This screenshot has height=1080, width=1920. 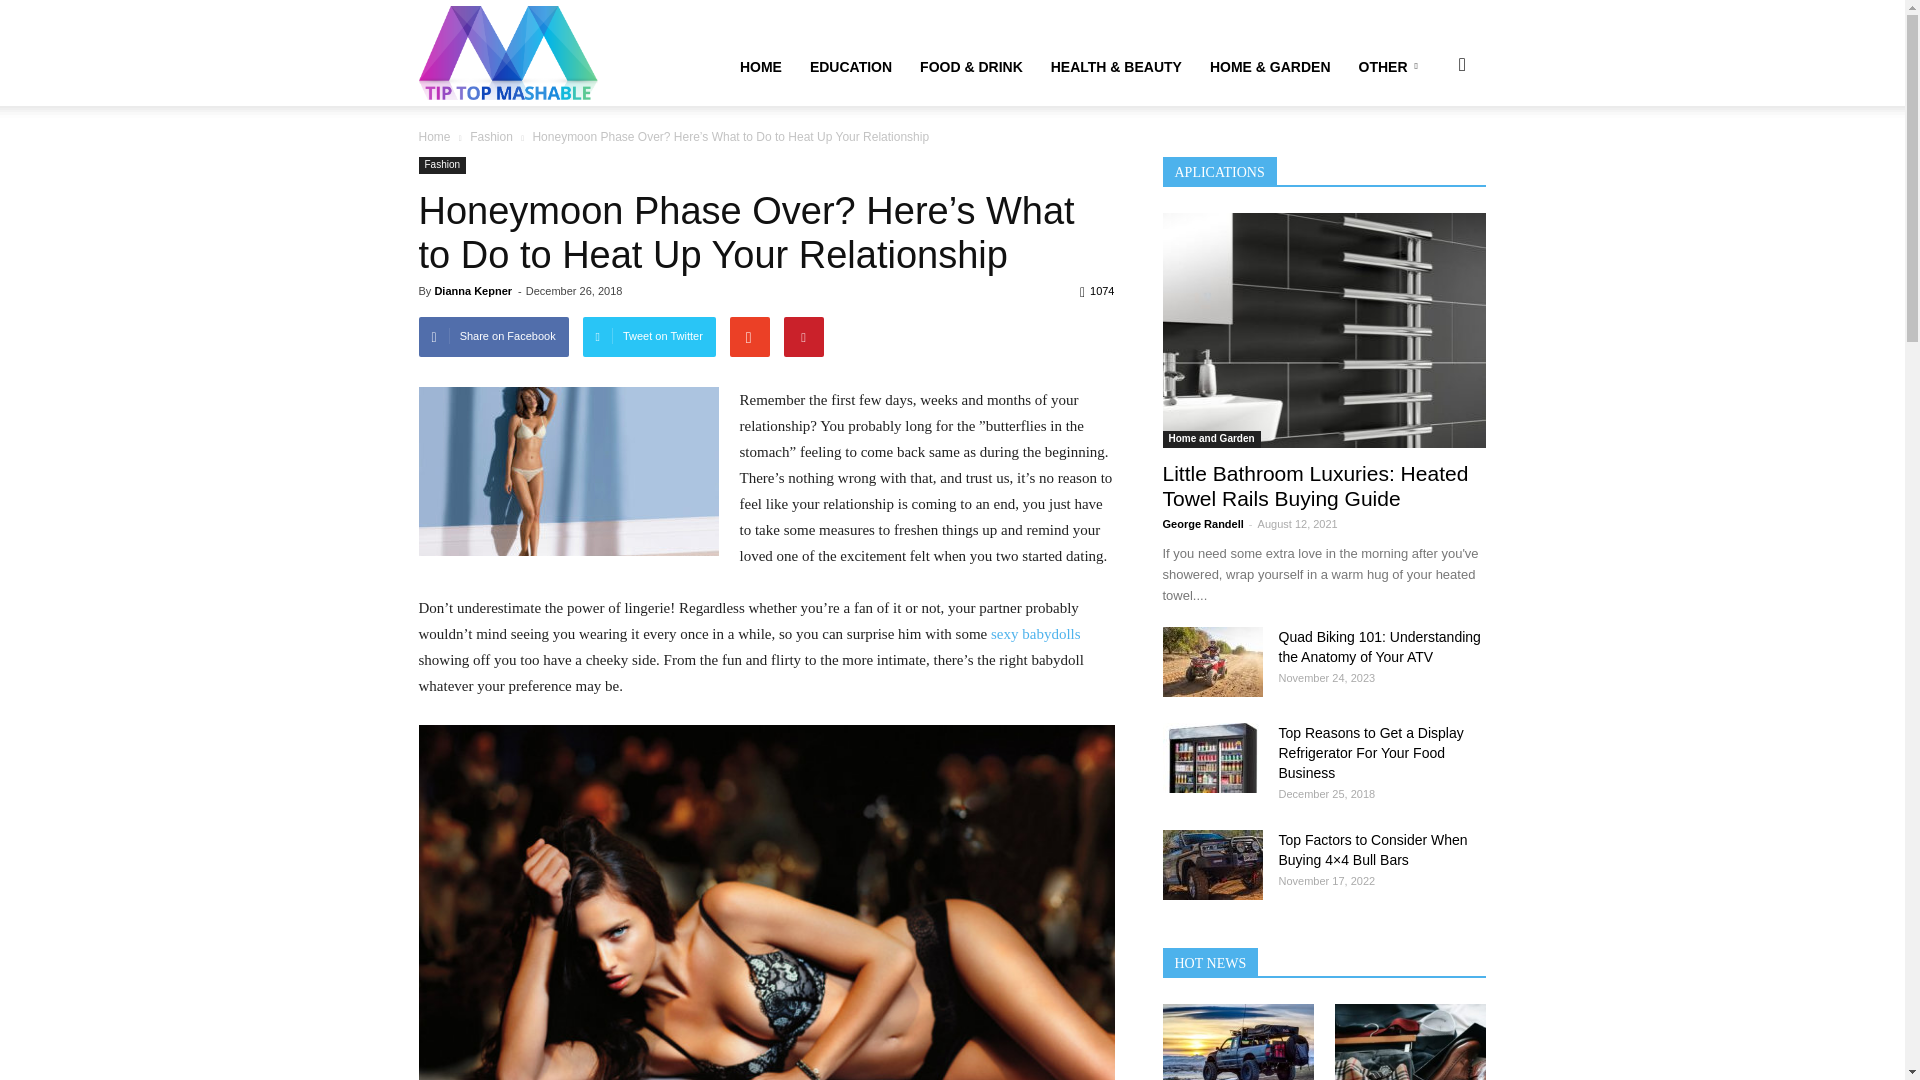 I want to click on 7, so click(x=568, y=471).